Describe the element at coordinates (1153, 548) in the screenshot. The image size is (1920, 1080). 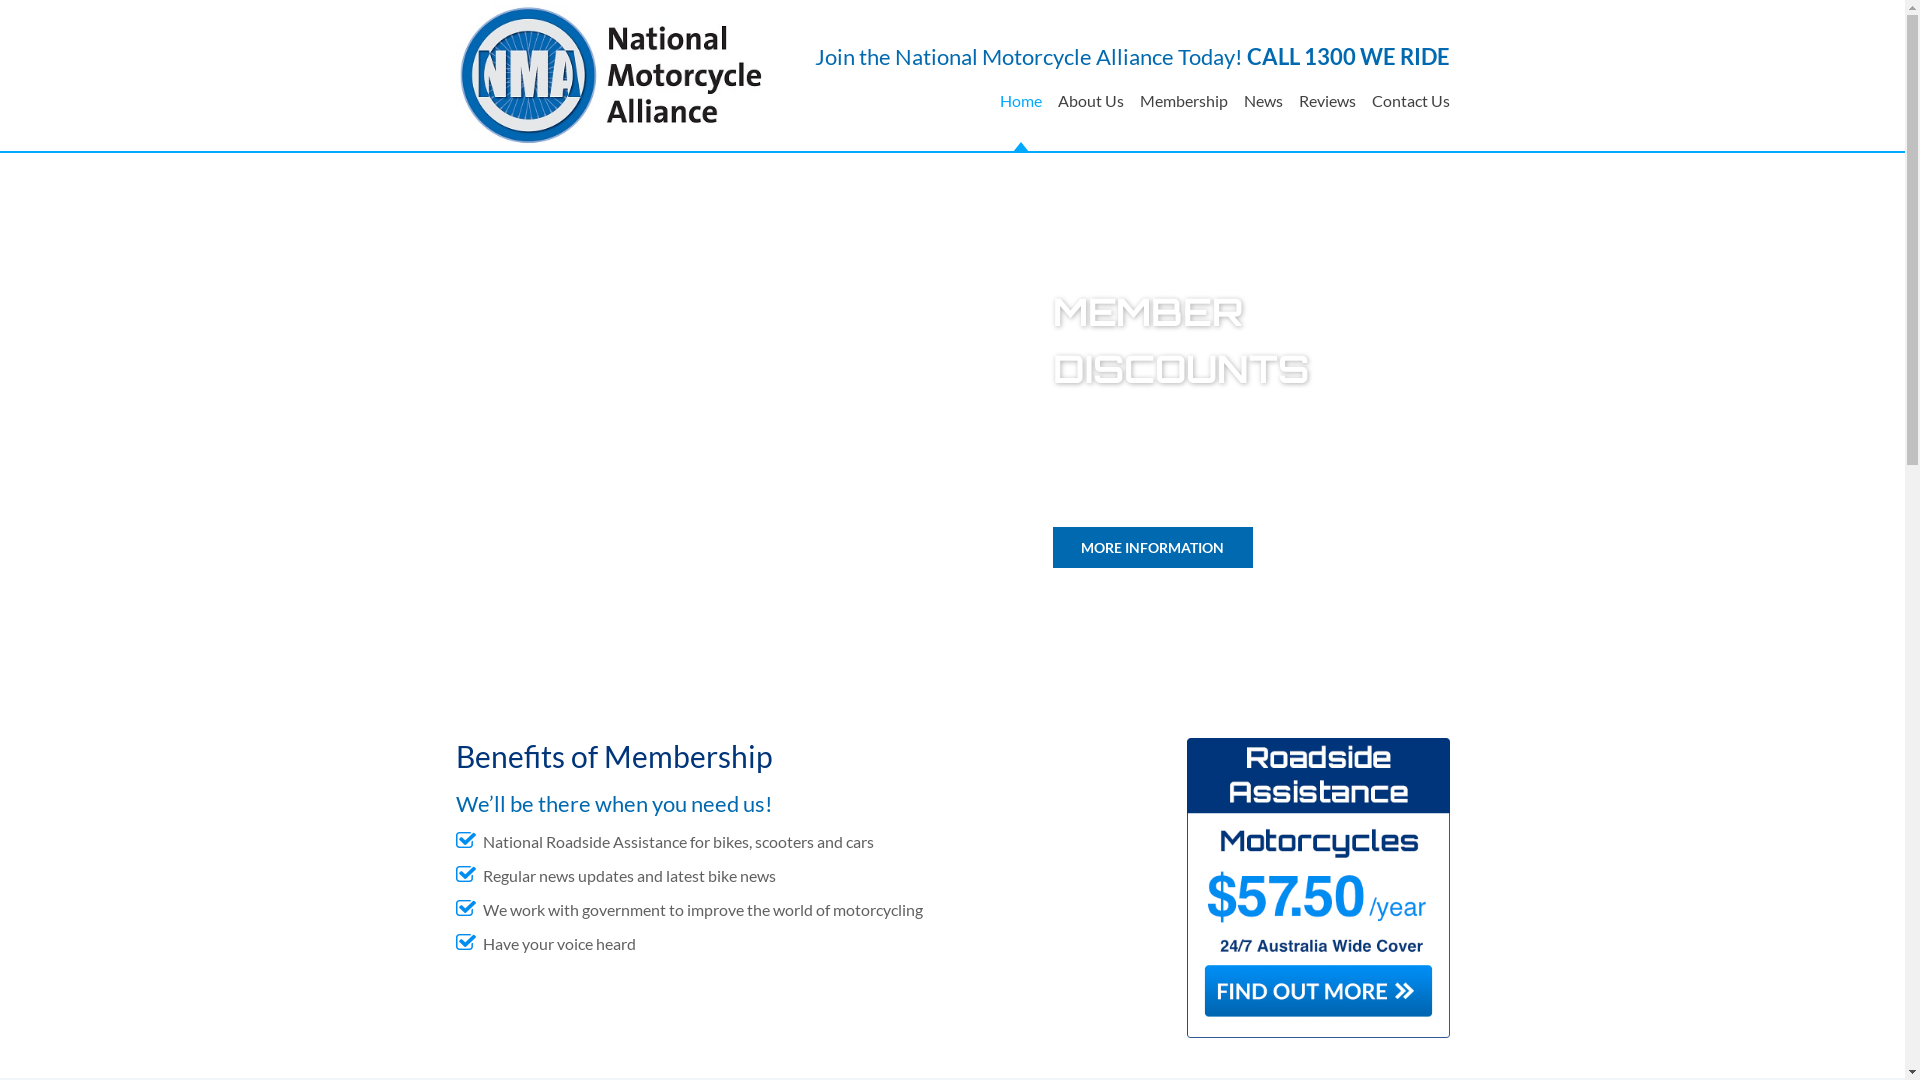
I see `MORE INFORMATION` at that location.